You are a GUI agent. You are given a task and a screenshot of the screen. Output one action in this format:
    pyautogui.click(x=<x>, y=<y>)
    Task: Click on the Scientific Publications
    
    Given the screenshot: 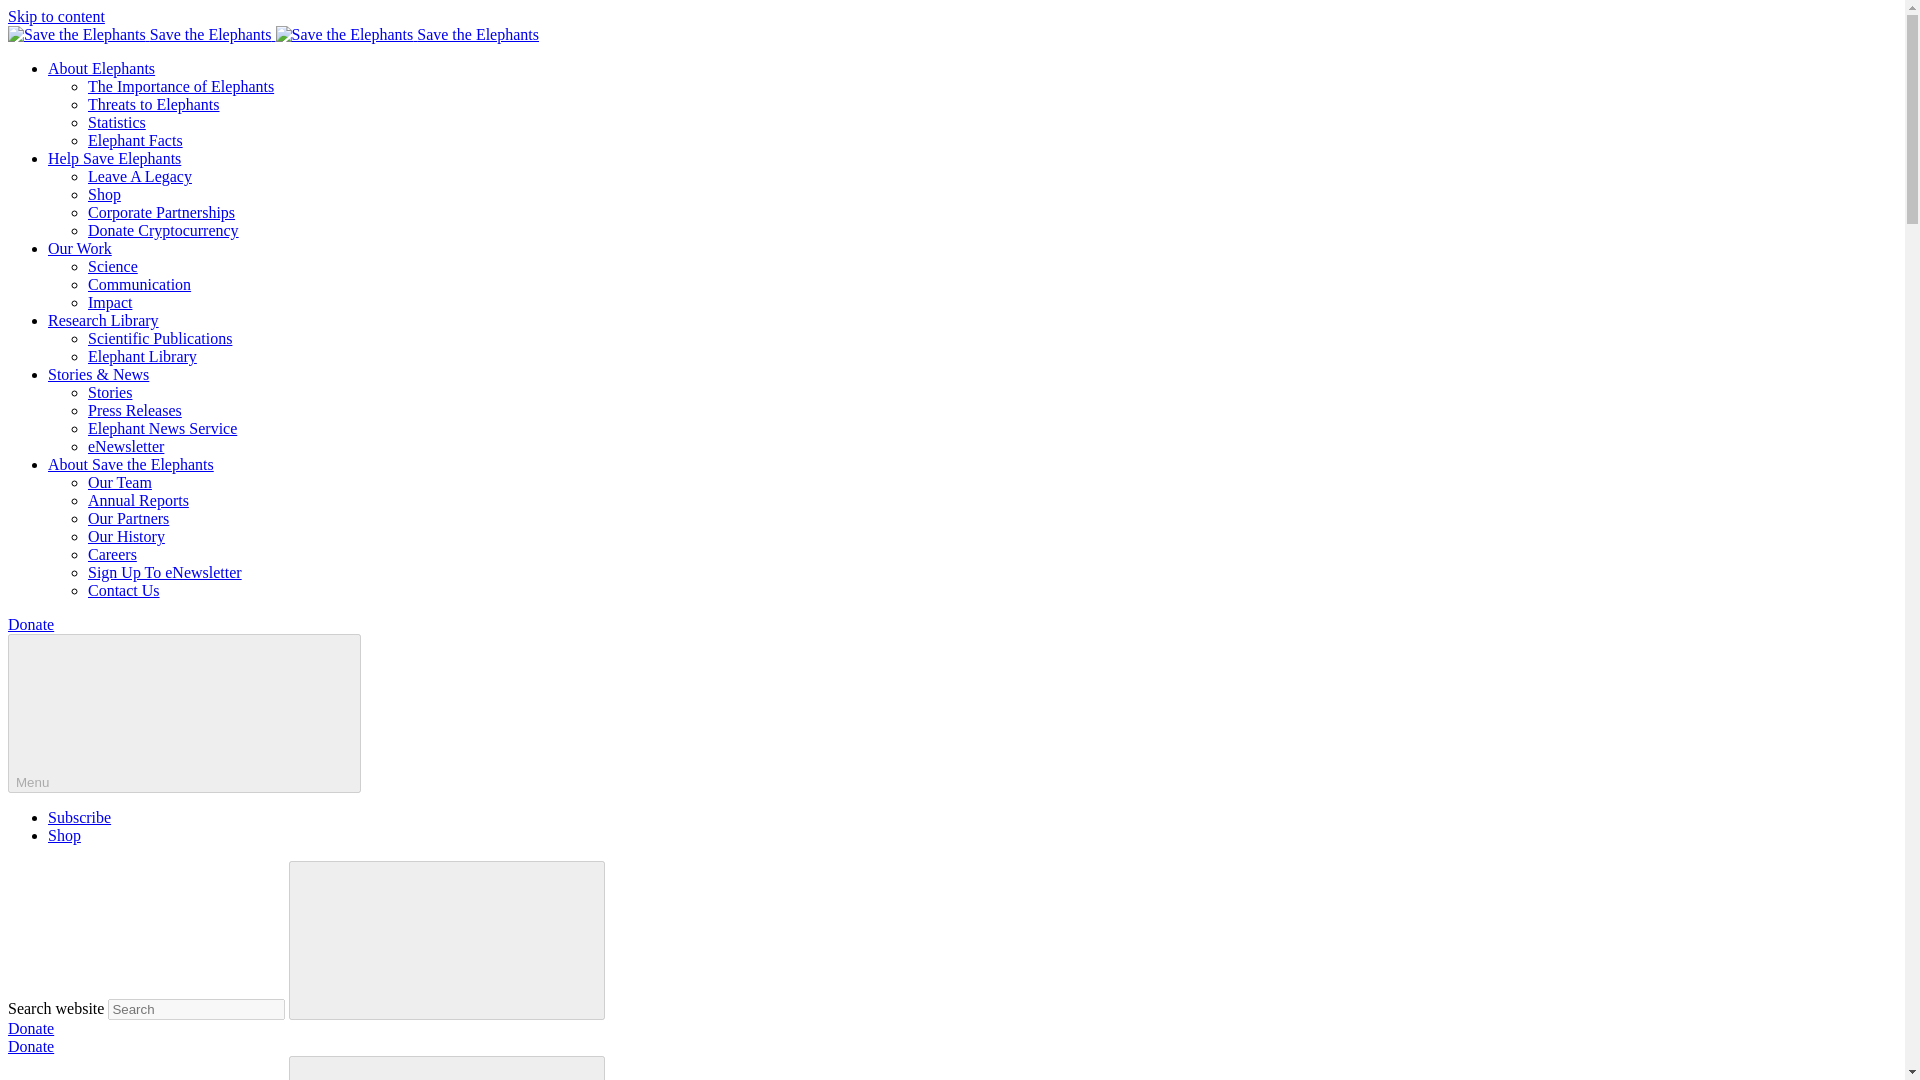 What is the action you would take?
    pyautogui.click(x=160, y=338)
    